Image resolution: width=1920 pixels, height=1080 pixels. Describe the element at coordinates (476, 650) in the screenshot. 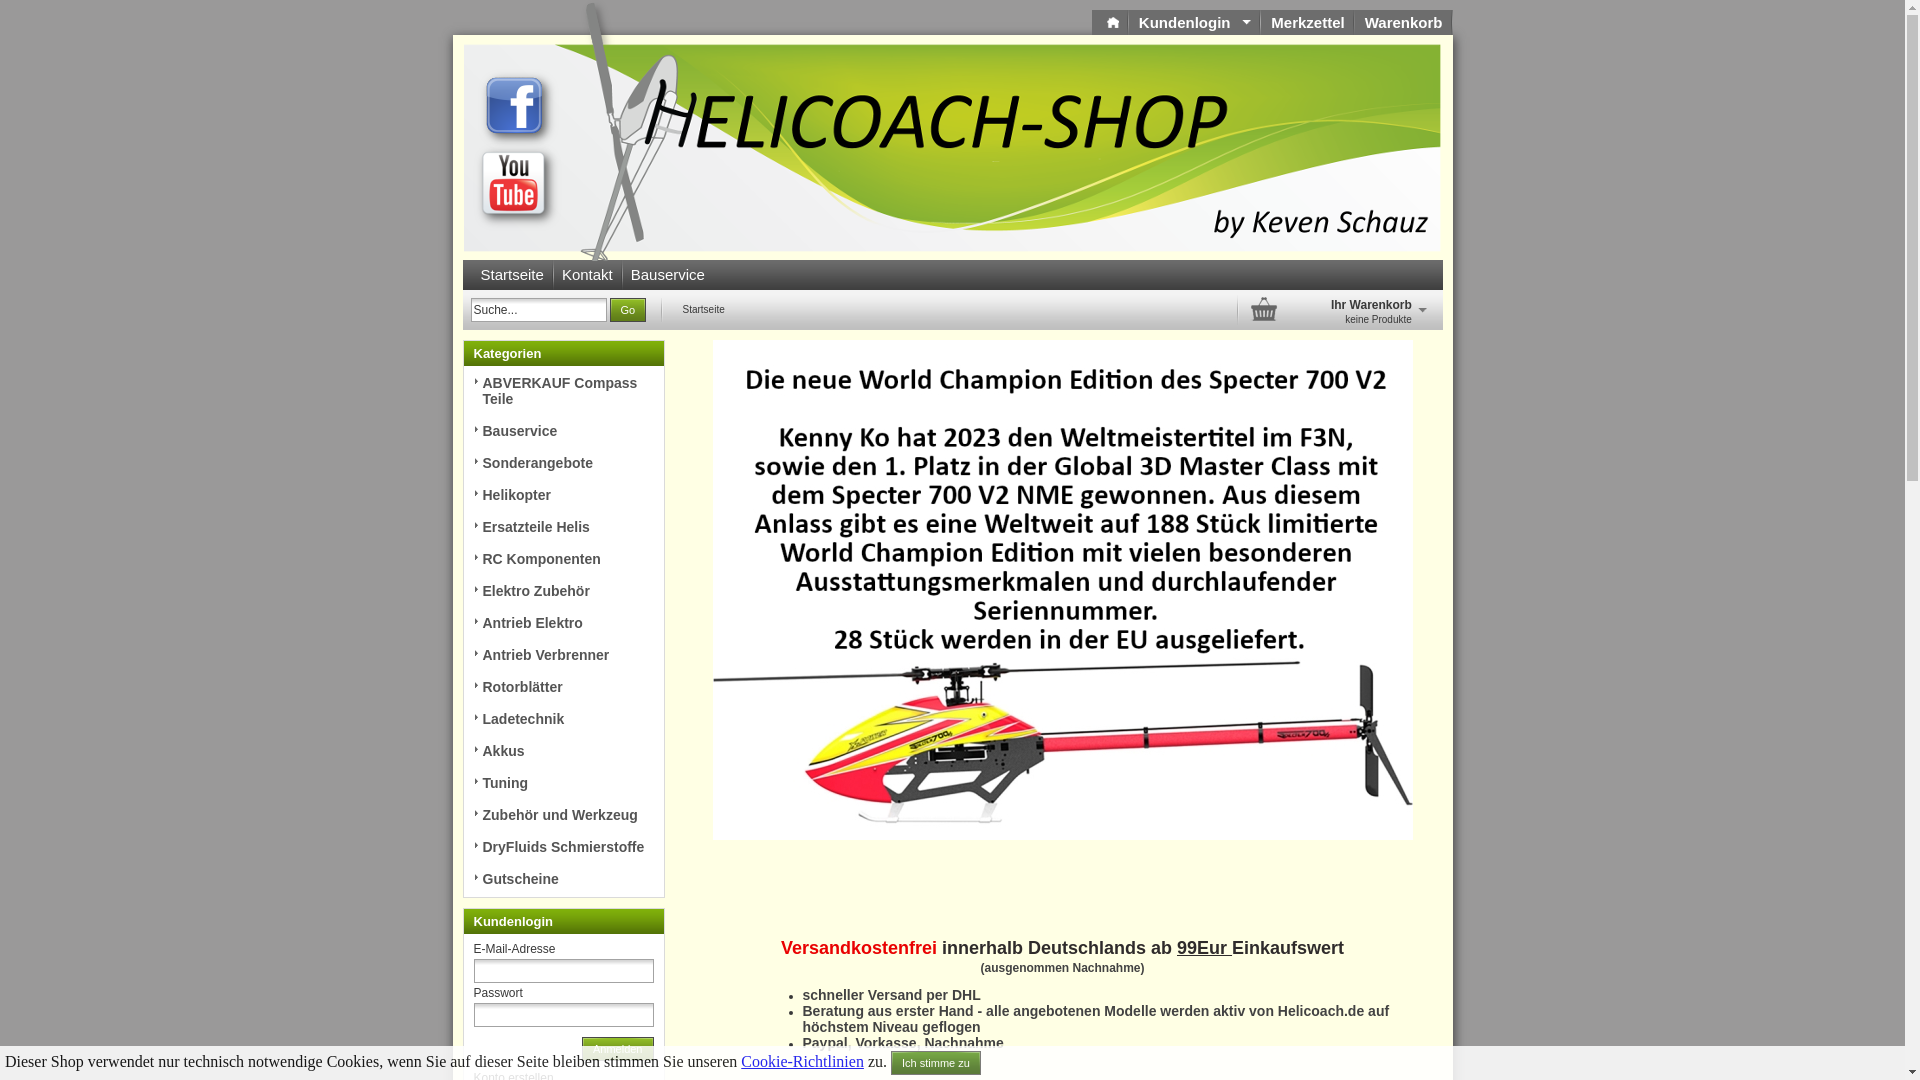

I see `Antrieb Verbrenner` at that location.